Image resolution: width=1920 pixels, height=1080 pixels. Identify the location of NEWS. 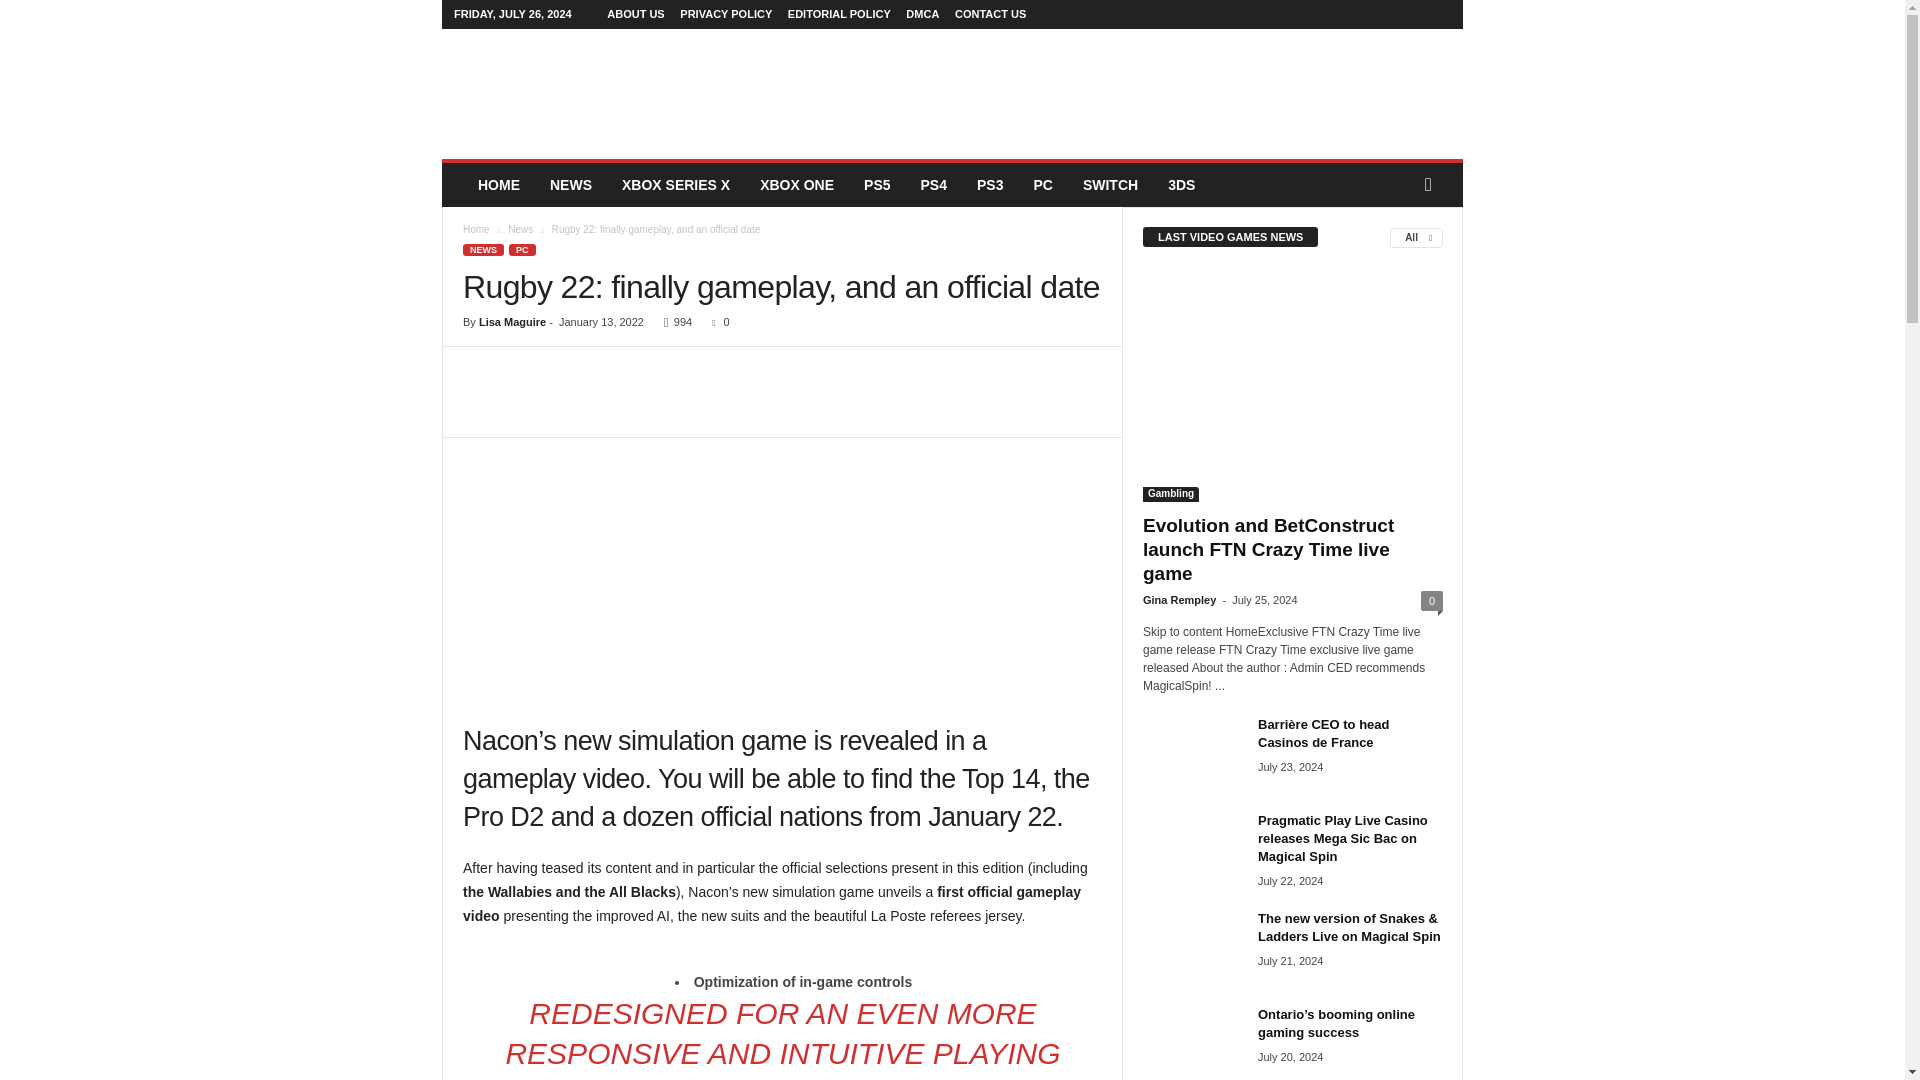
(570, 185).